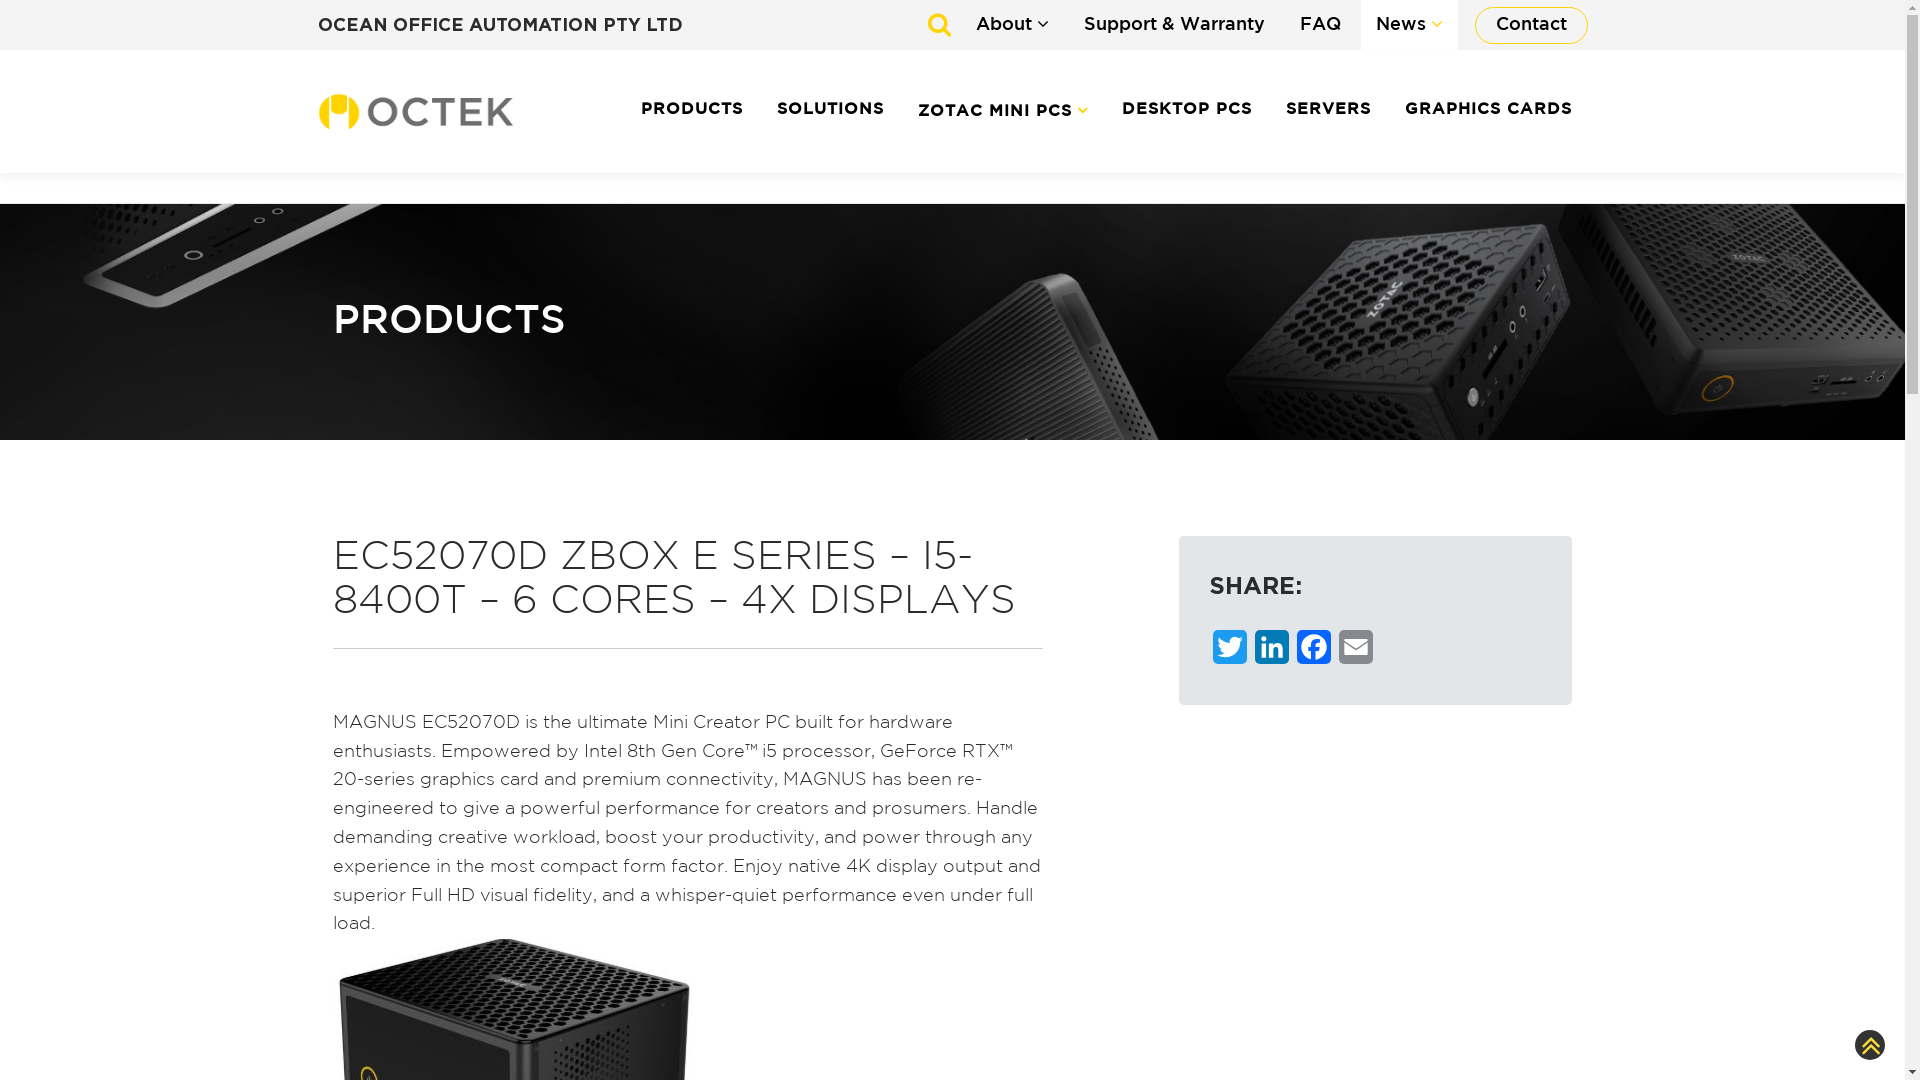 The image size is (1920, 1080). I want to click on DESKTOP PCS, so click(1187, 110).